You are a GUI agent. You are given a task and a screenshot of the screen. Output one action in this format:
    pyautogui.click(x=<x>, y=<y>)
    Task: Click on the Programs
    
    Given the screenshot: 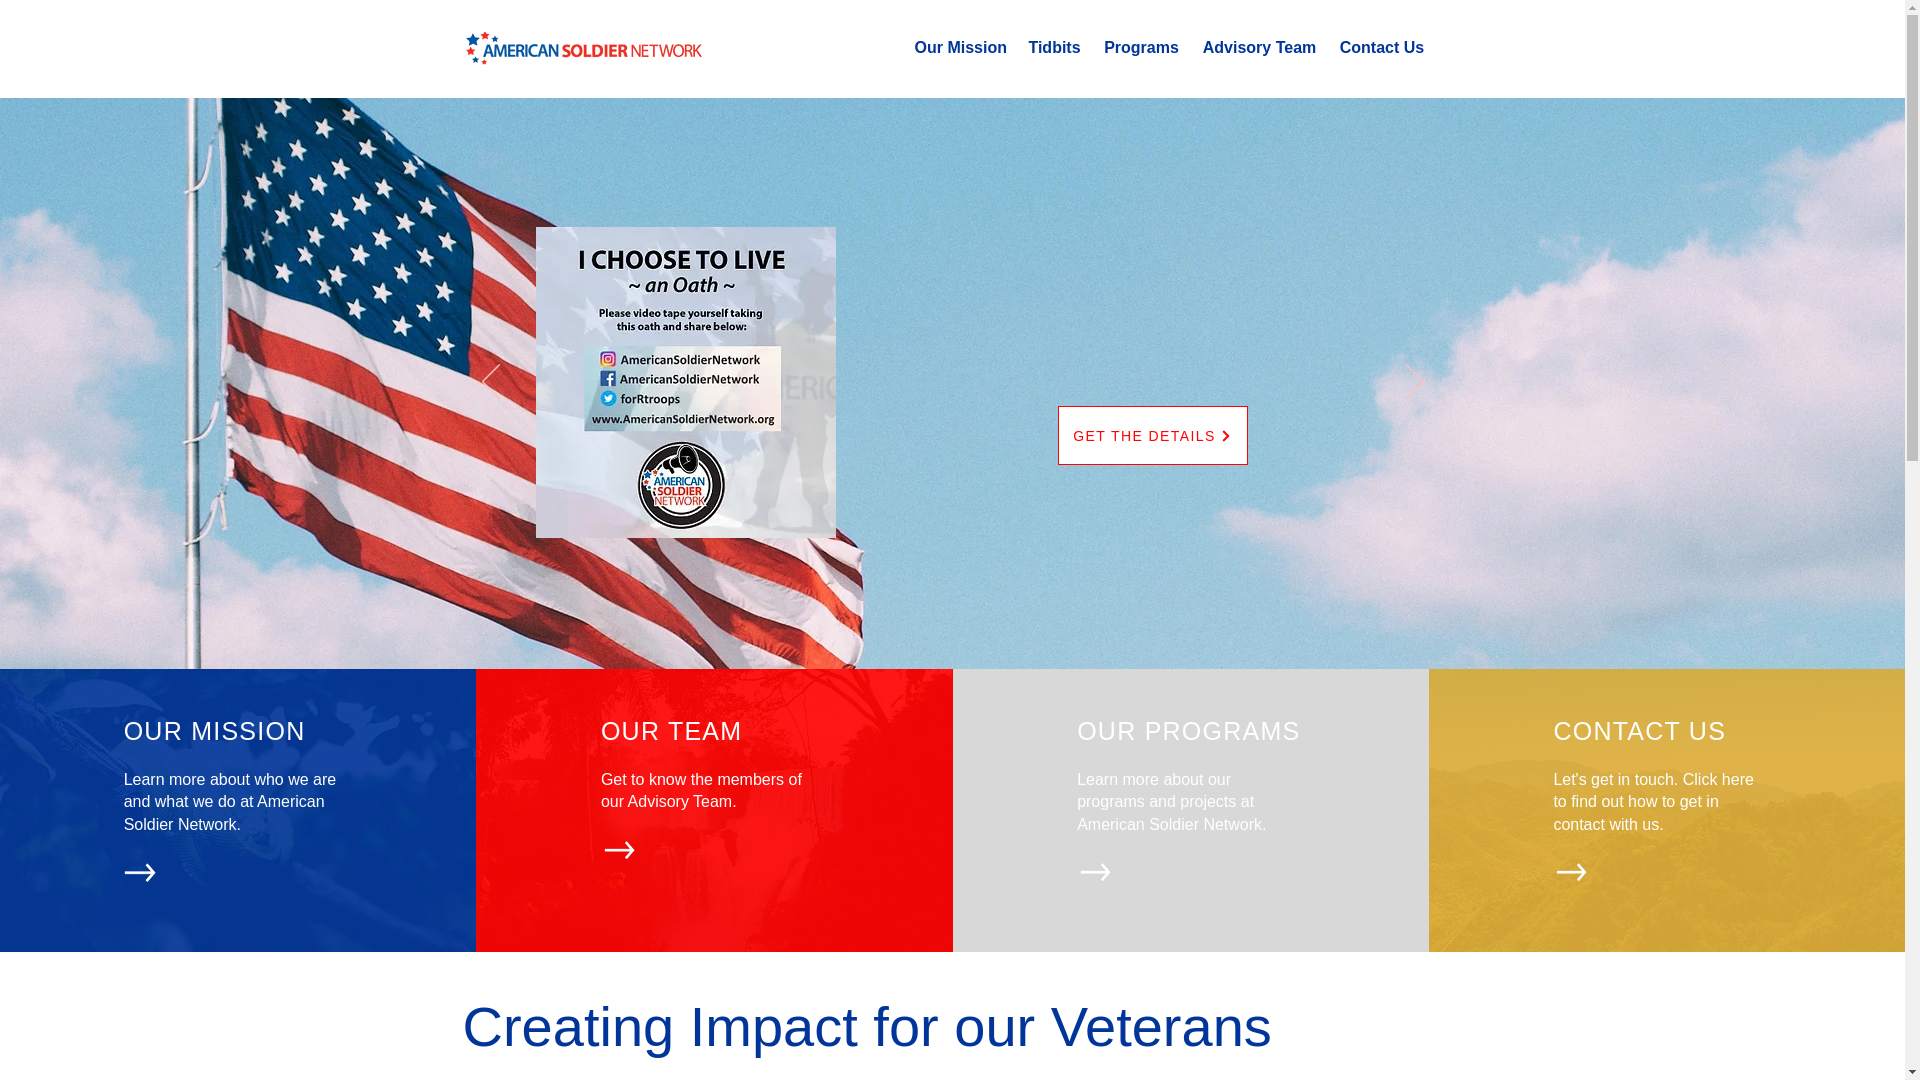 What is the action you would take?
    pyautogui.click(x=1141, y=48)
    